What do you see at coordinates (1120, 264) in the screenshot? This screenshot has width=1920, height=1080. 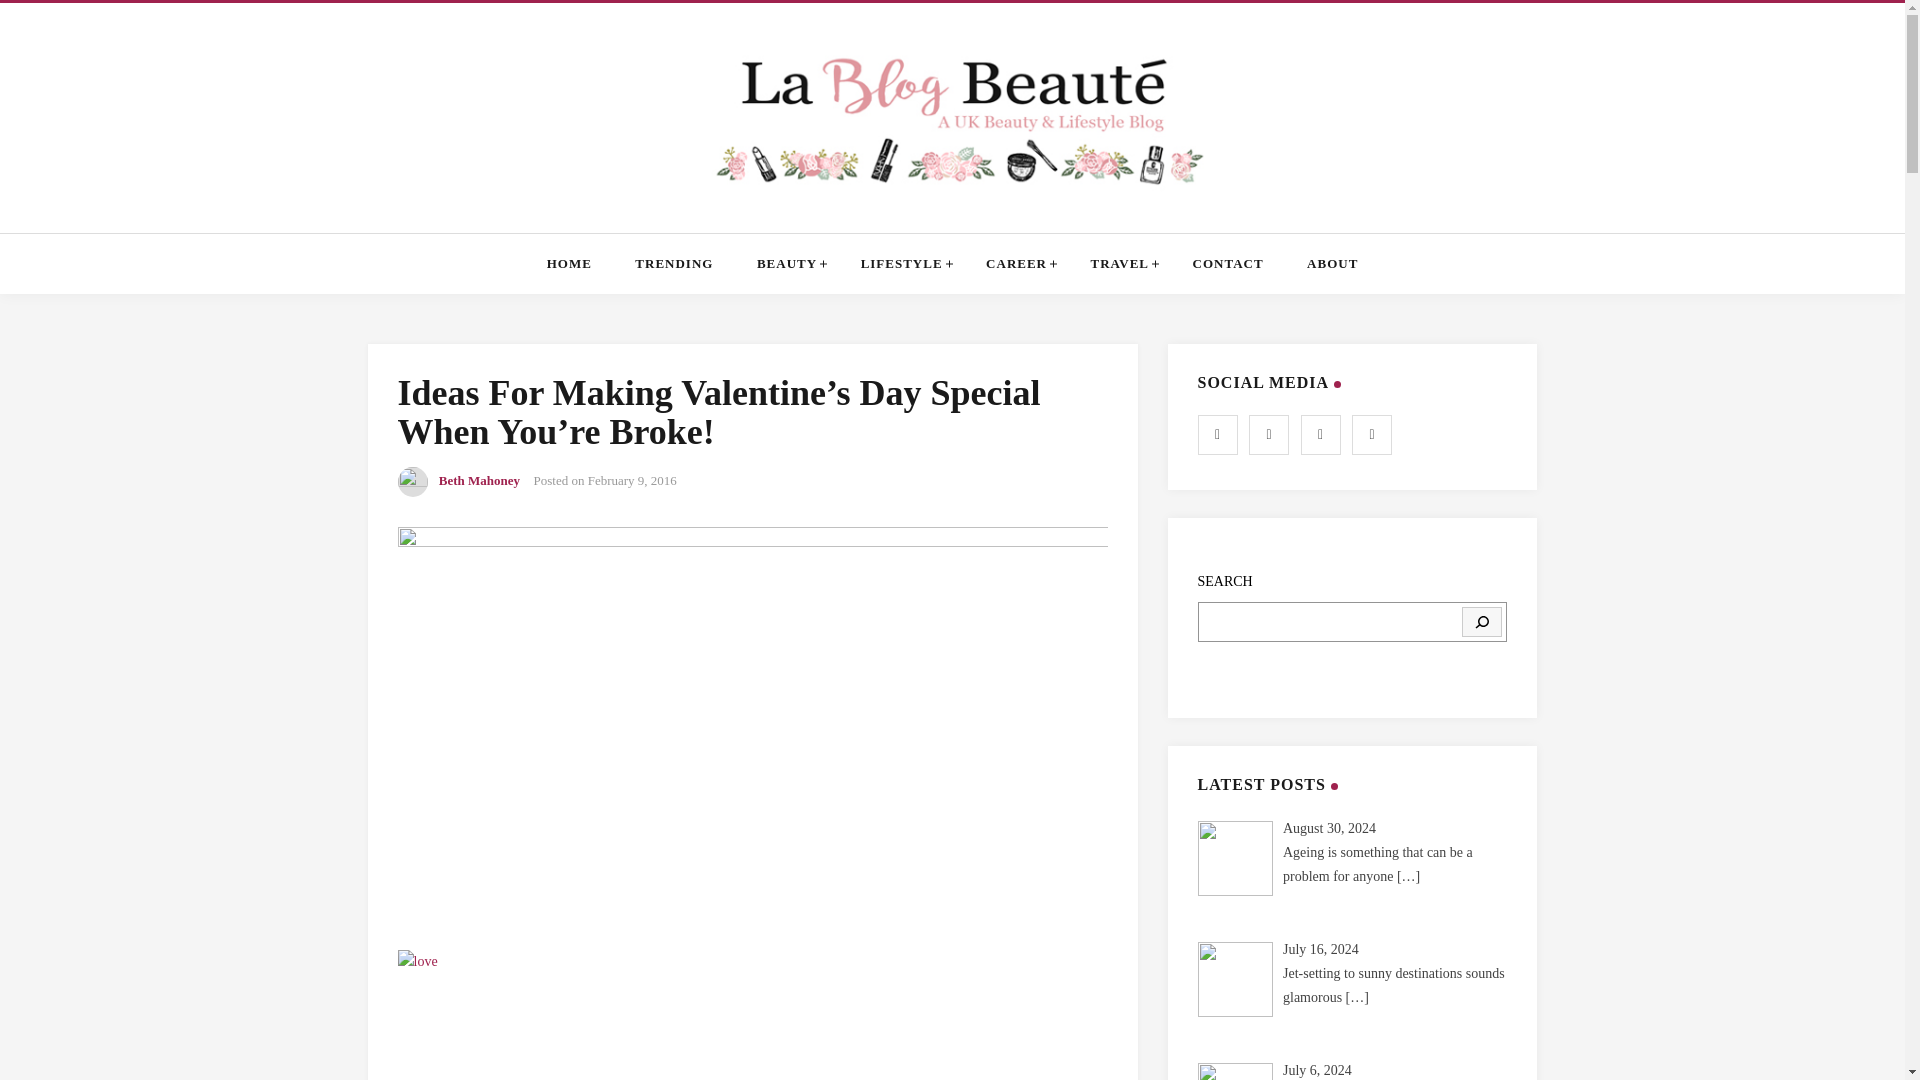 I see `TRAVEL` at bounding box center [1120, 264].